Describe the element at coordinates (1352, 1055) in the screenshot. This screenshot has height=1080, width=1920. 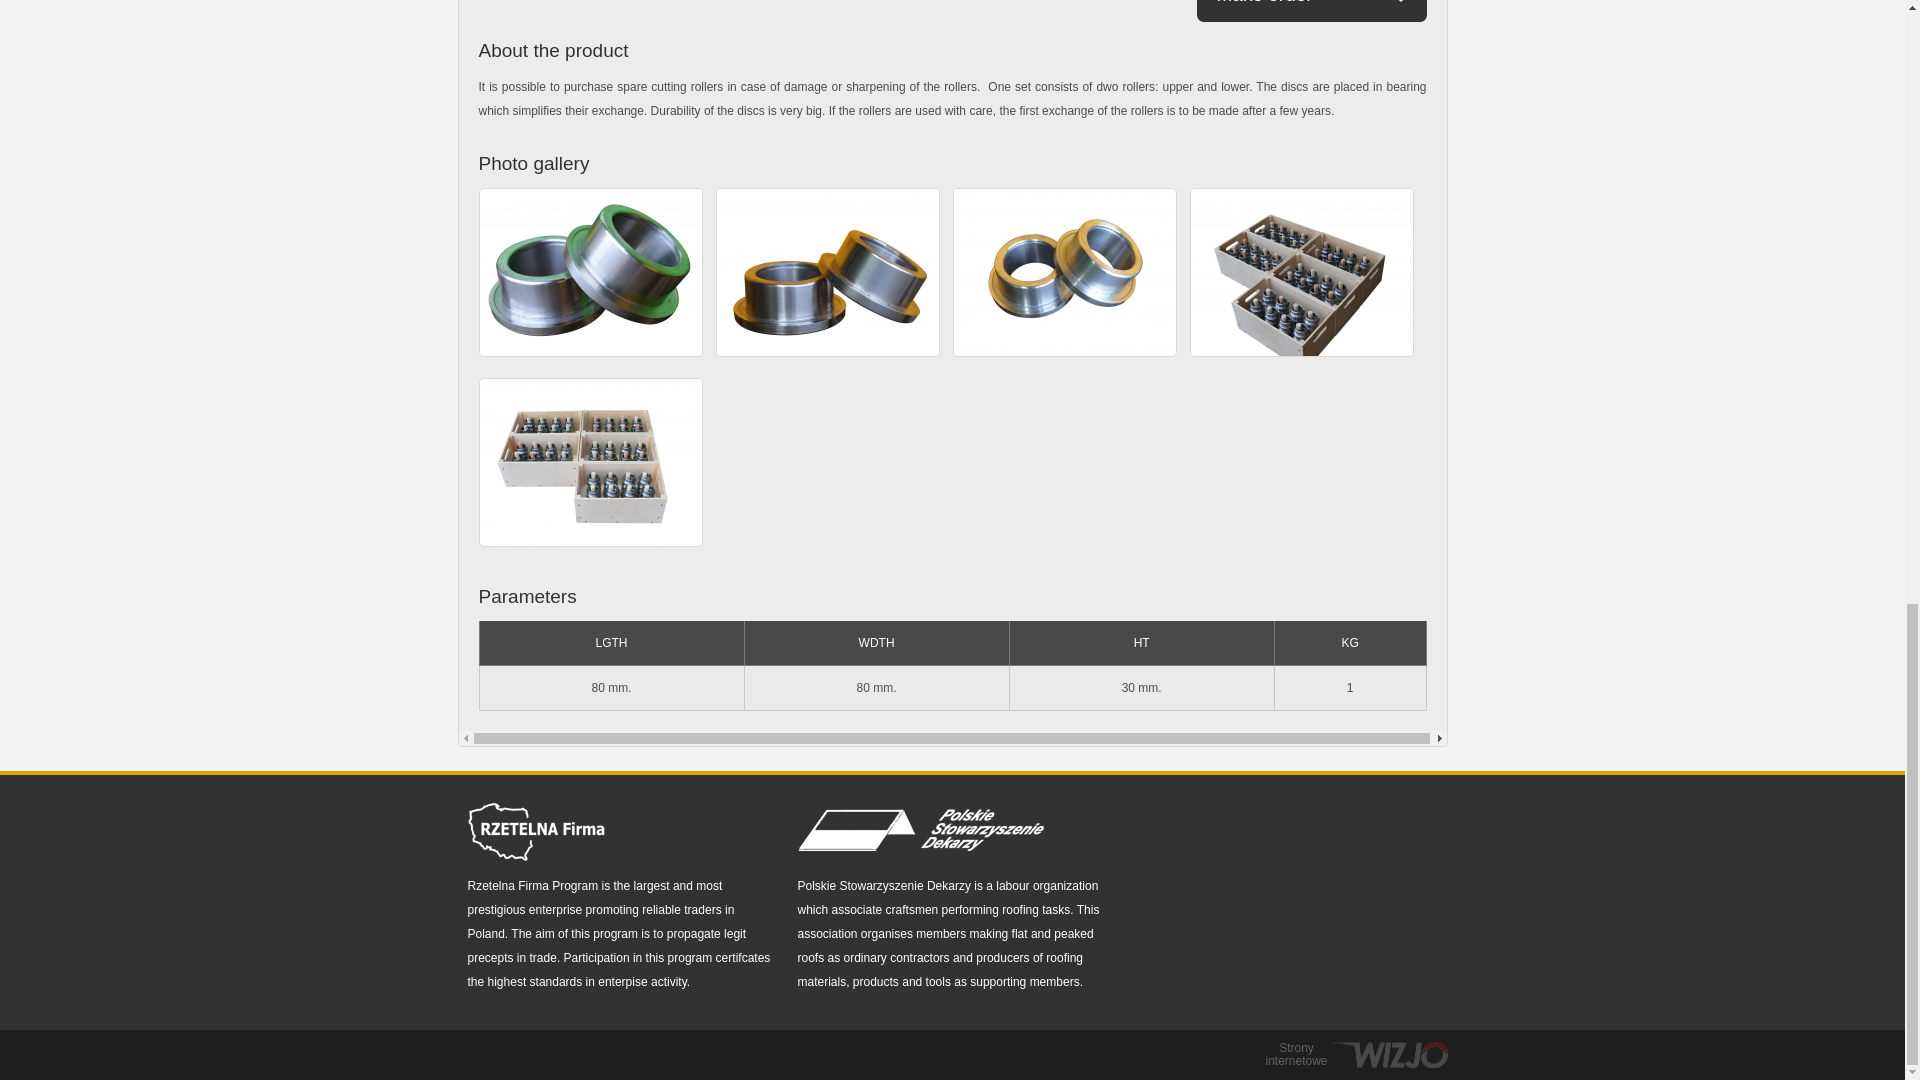
I see `Strony internetowe` at that location.